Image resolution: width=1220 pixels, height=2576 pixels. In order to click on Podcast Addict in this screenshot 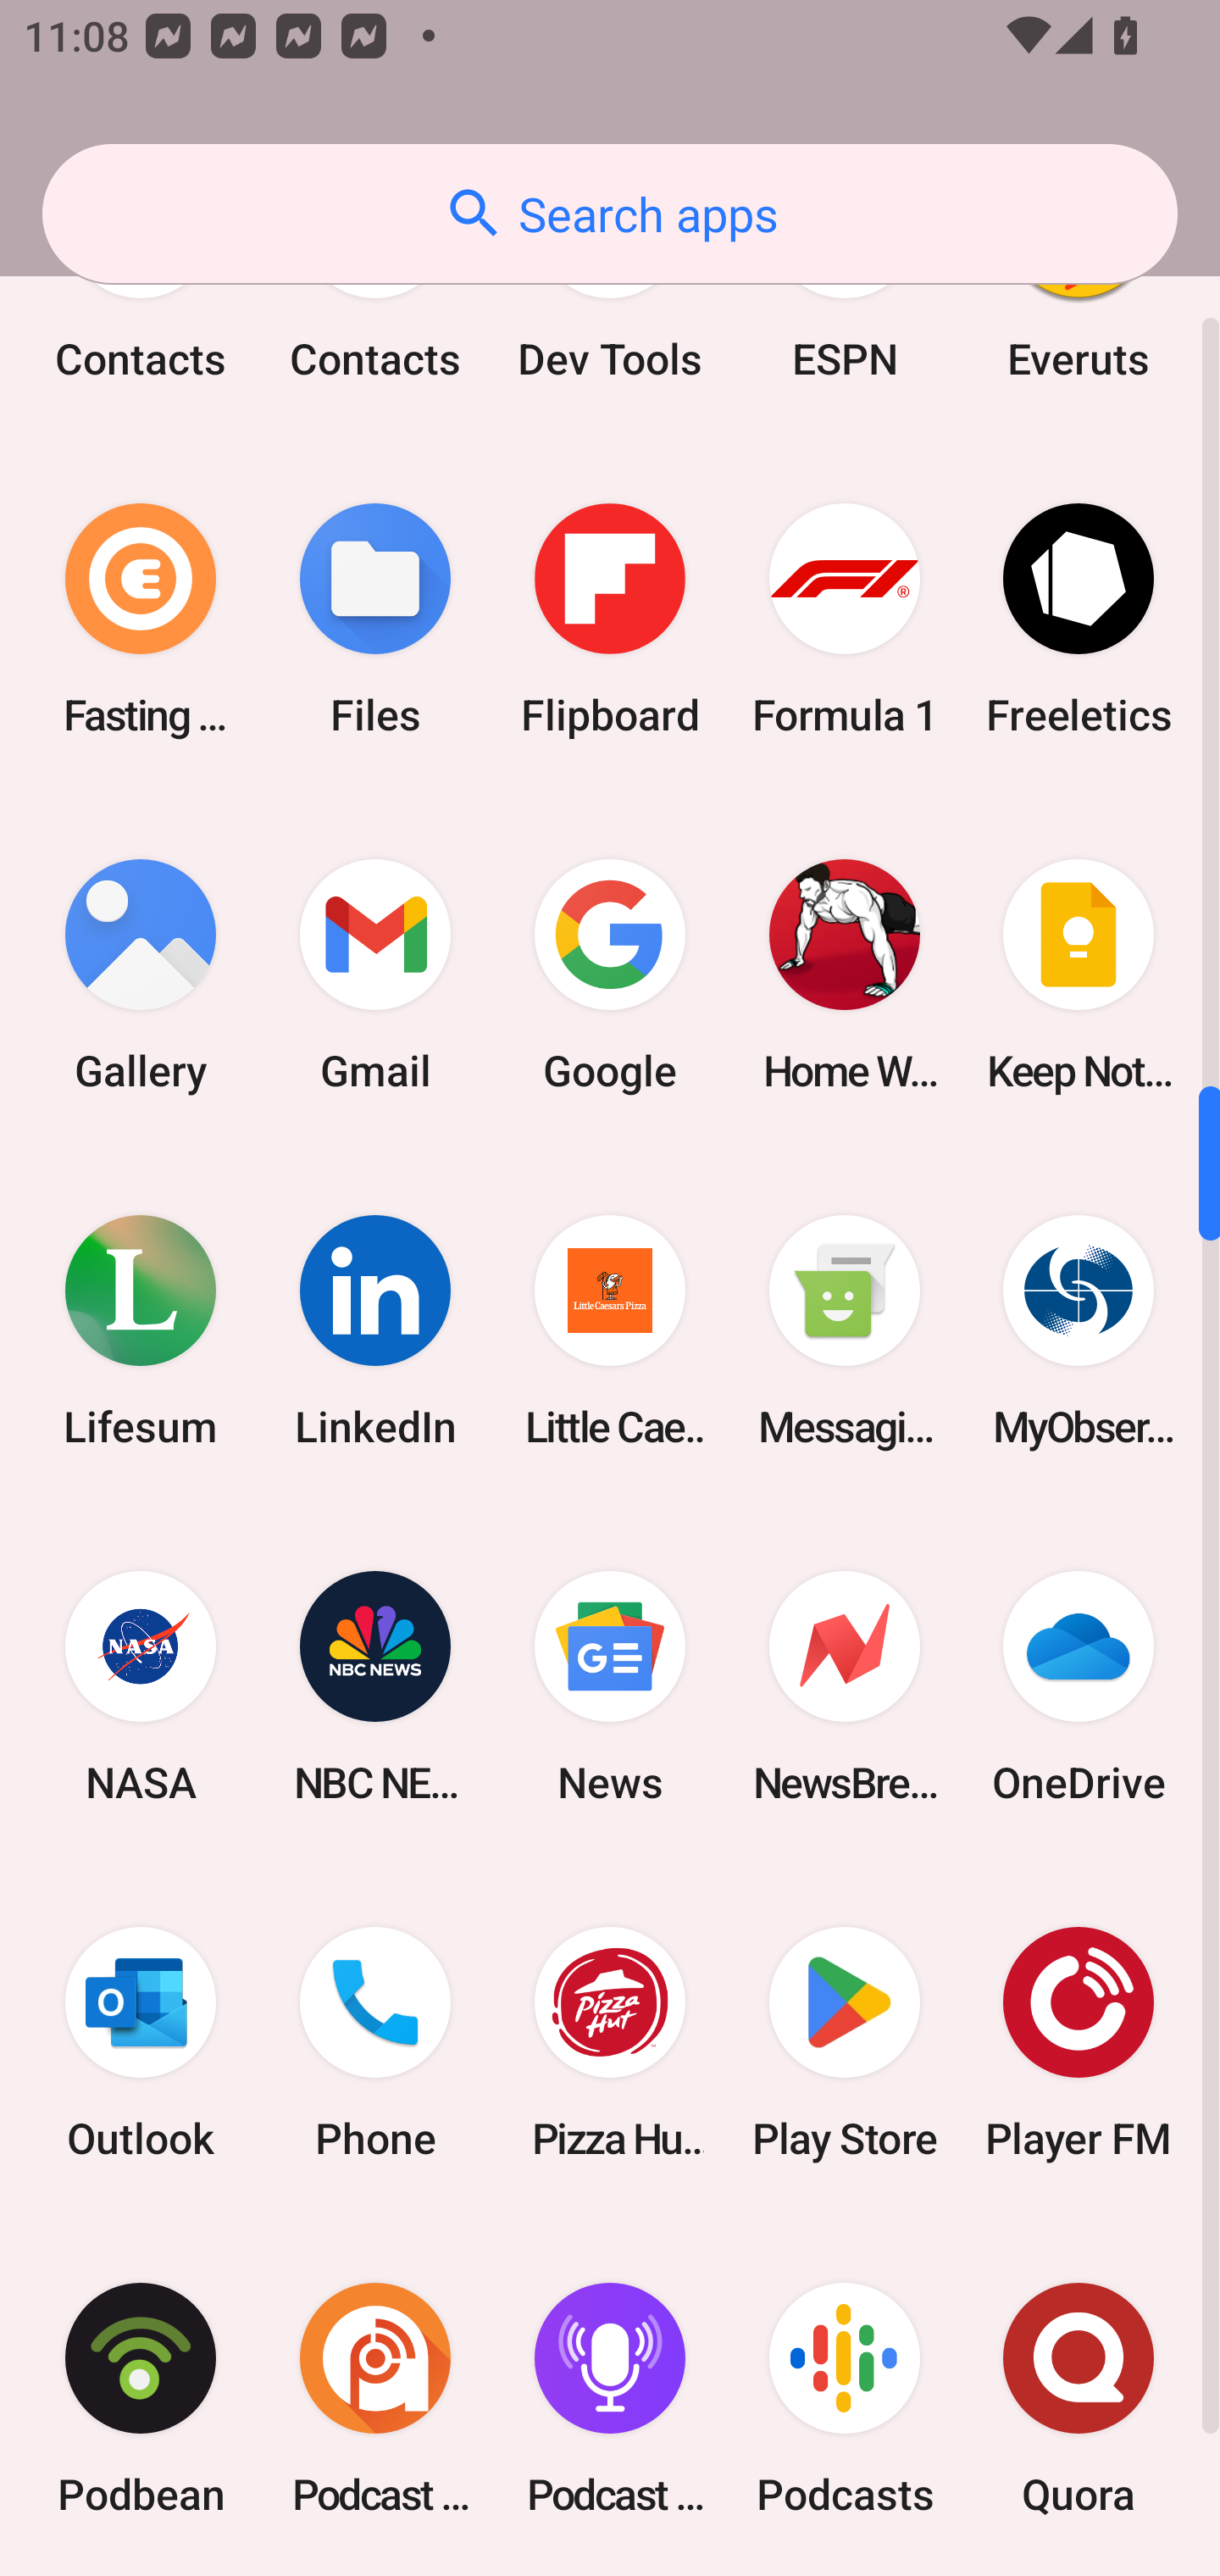, I will do `click(375, 2398)`.